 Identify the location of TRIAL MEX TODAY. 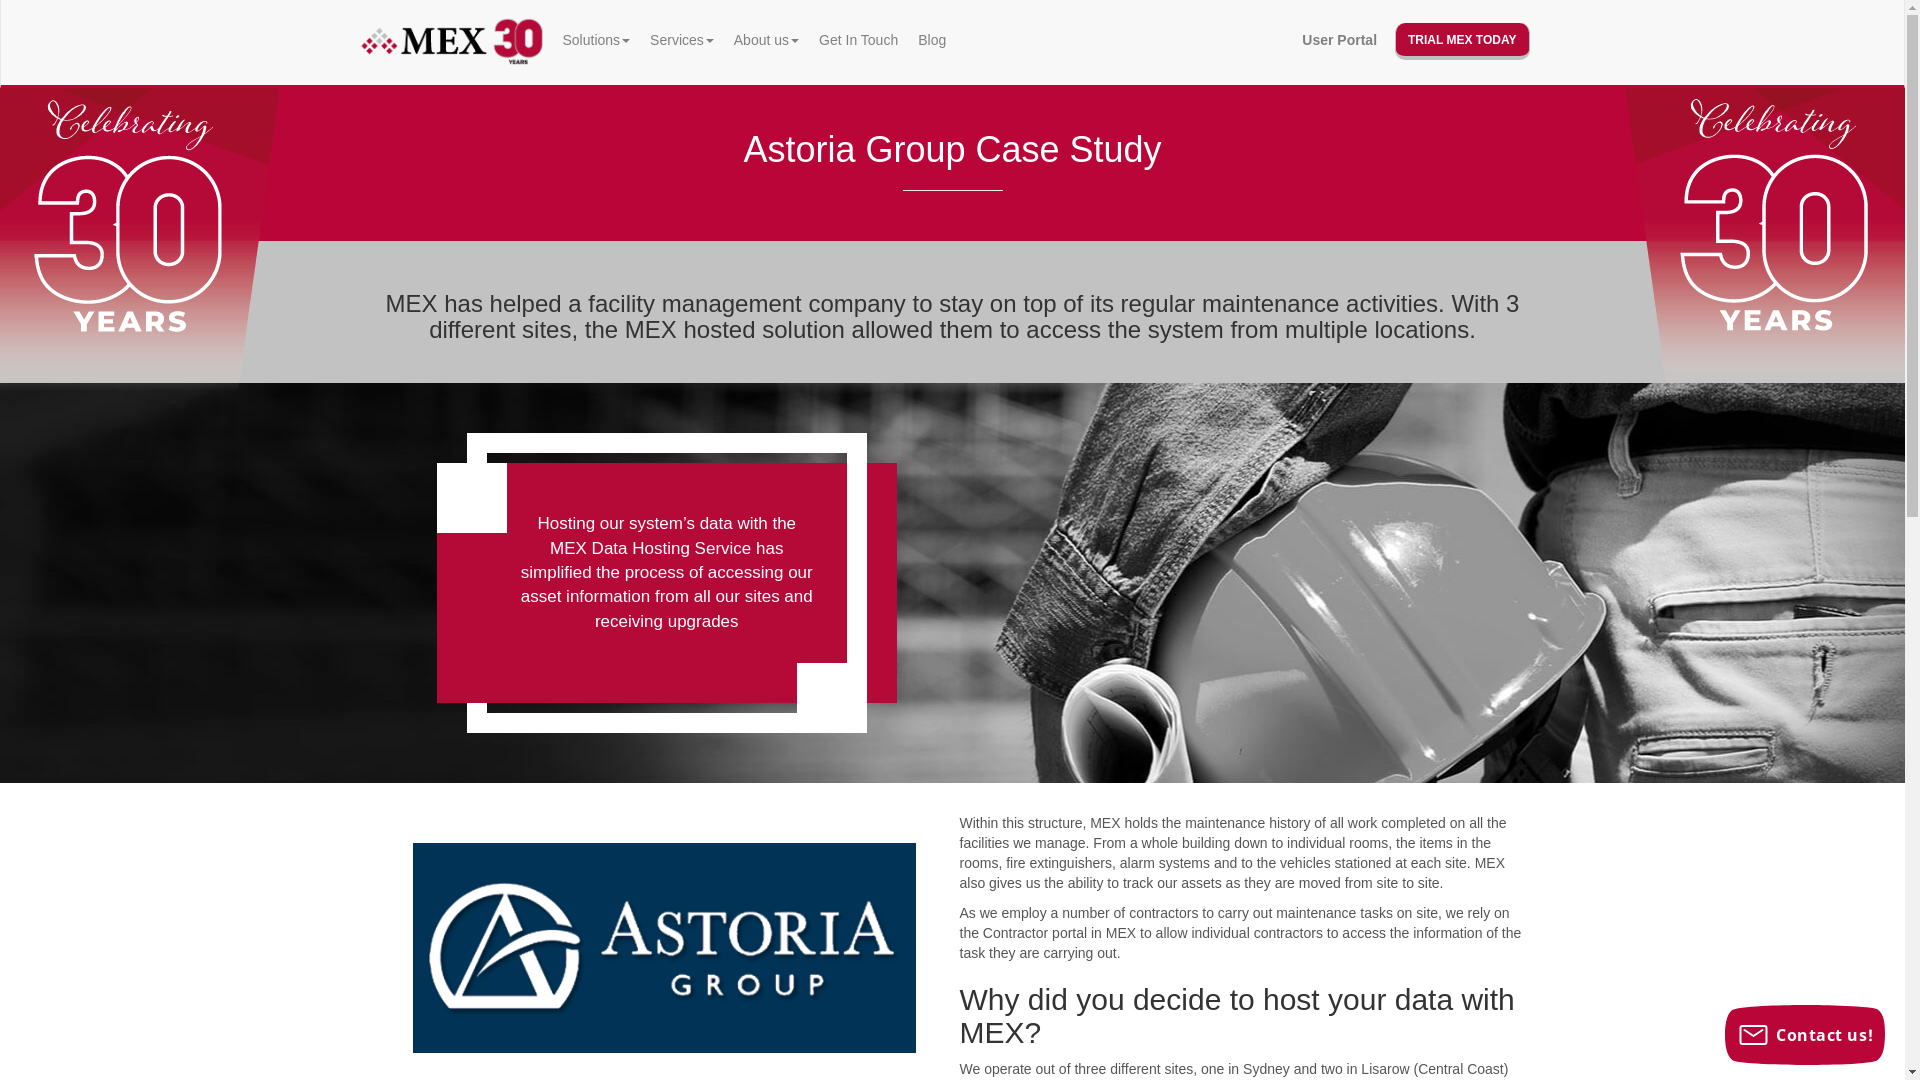
(1462, 42).